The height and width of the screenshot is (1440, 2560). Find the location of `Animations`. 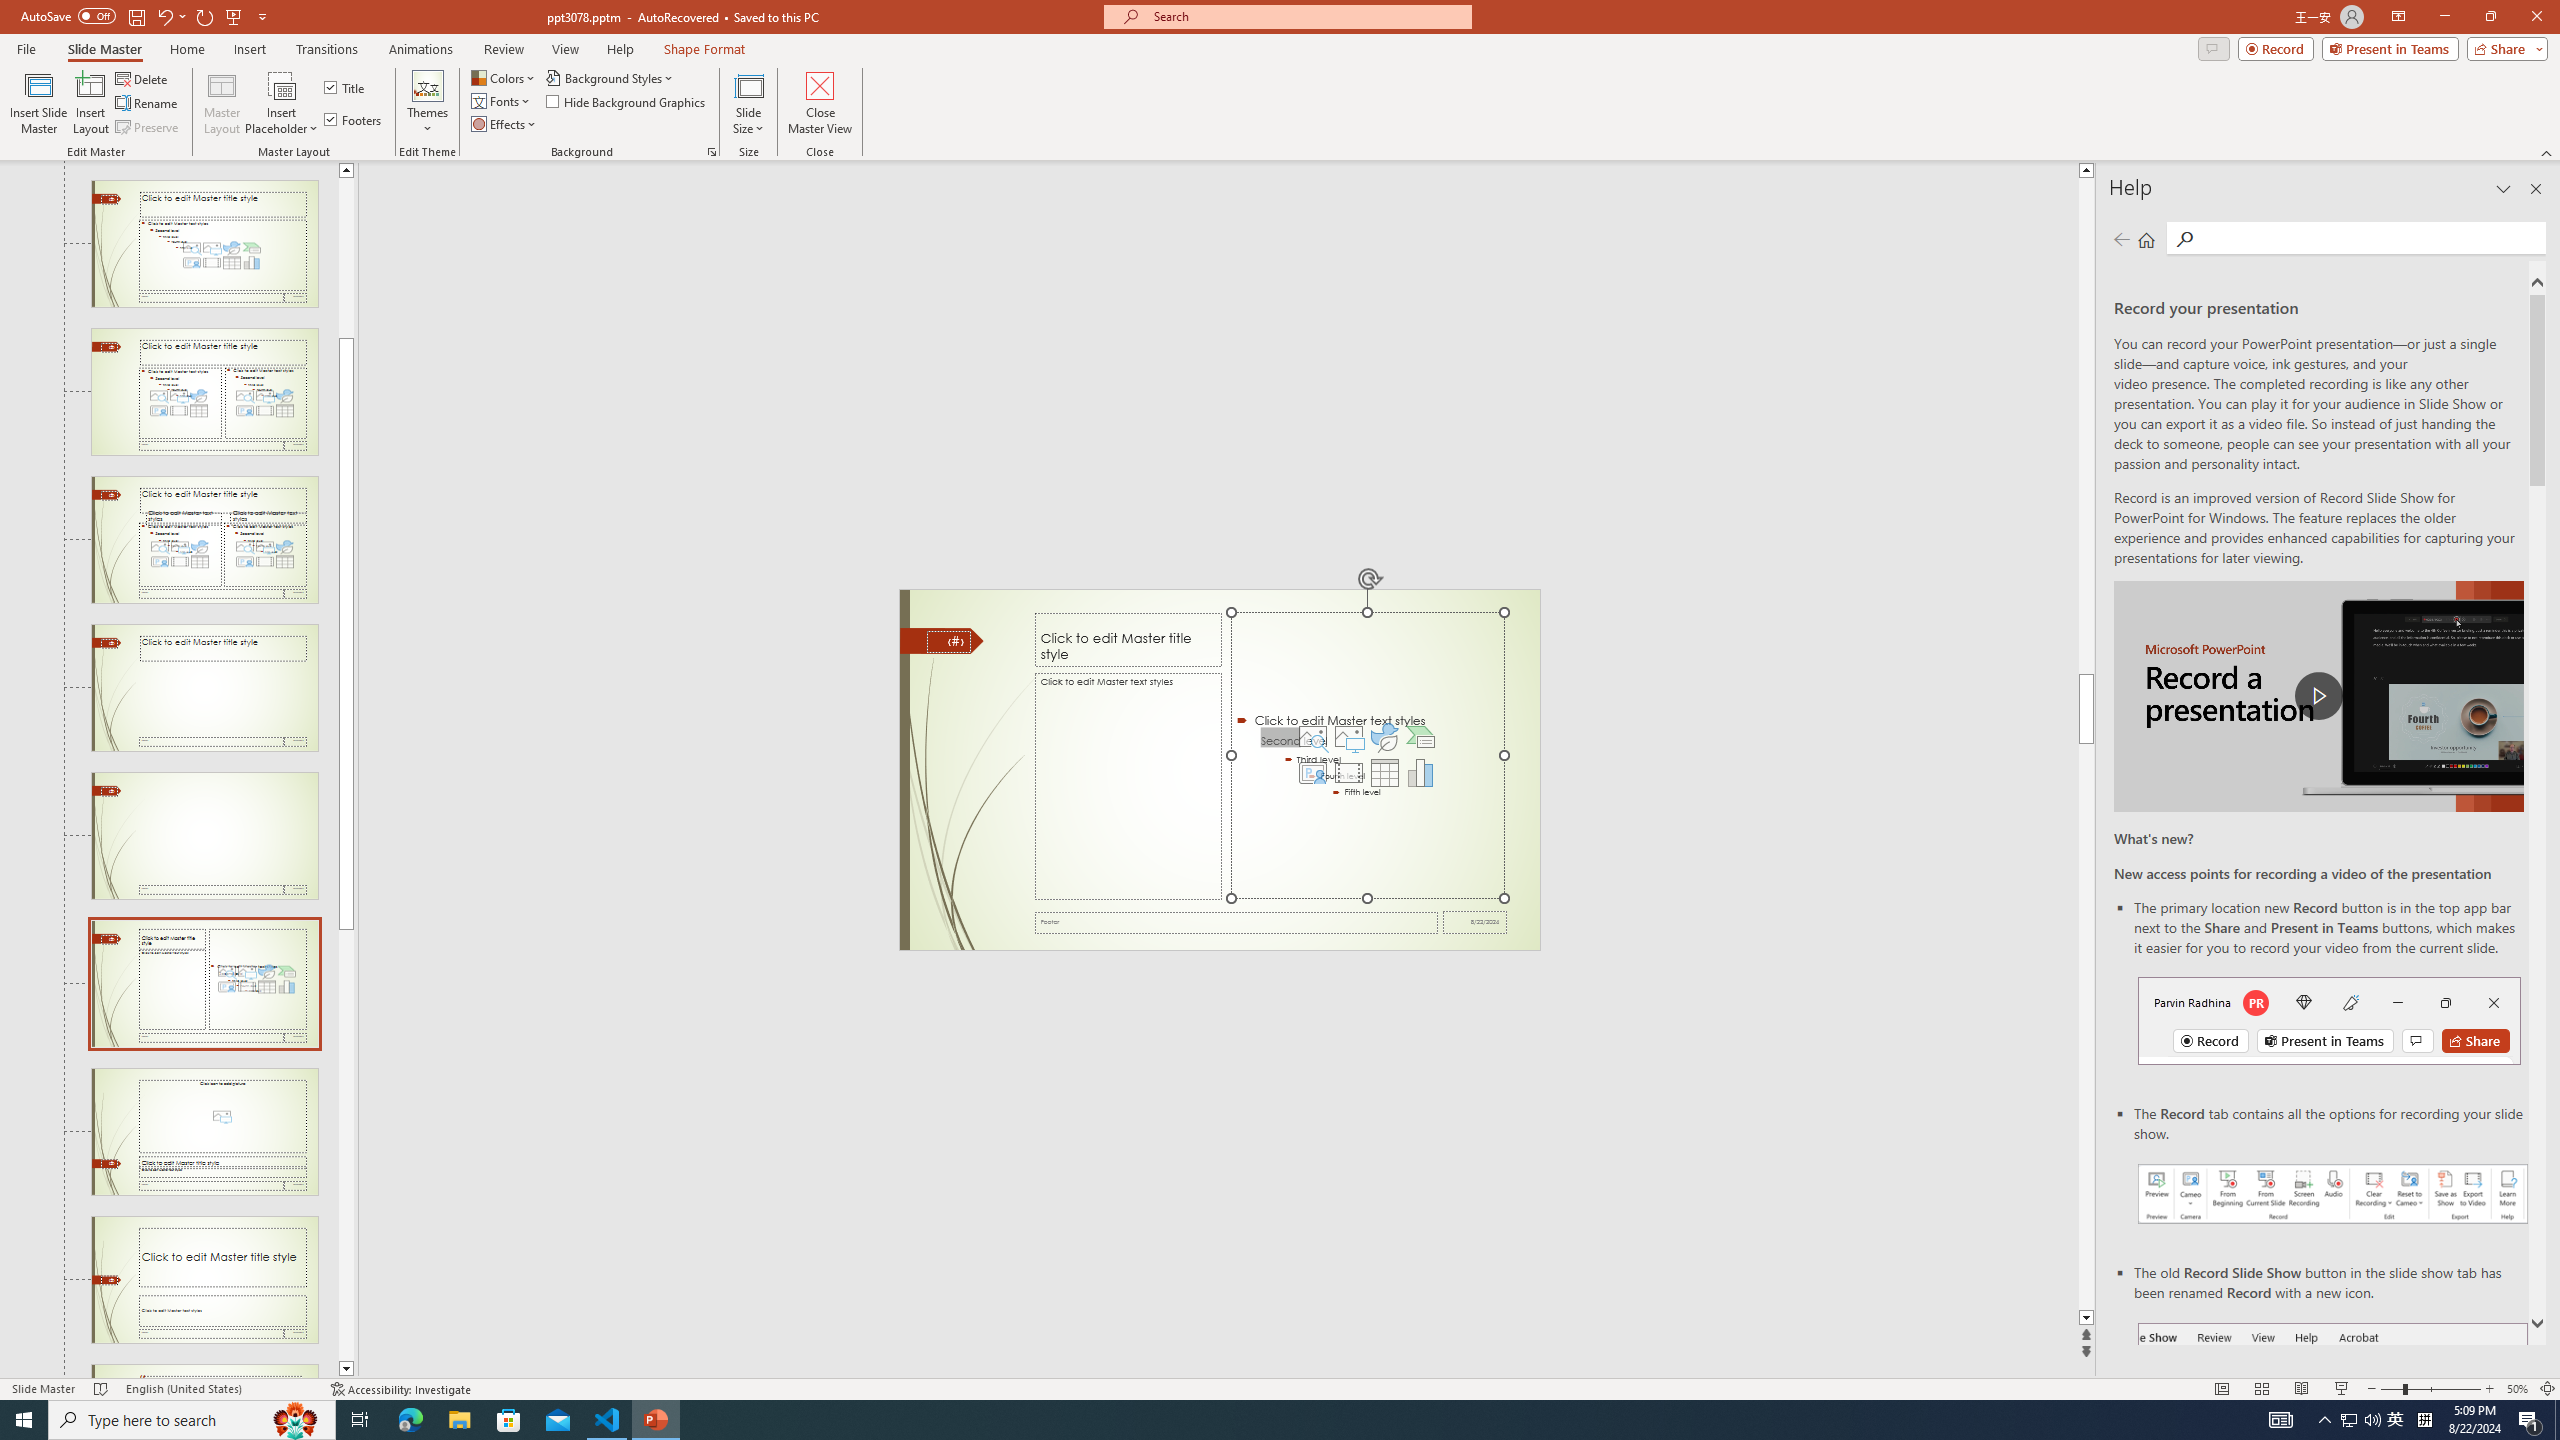

Animations is located at coordinates (420, 49).